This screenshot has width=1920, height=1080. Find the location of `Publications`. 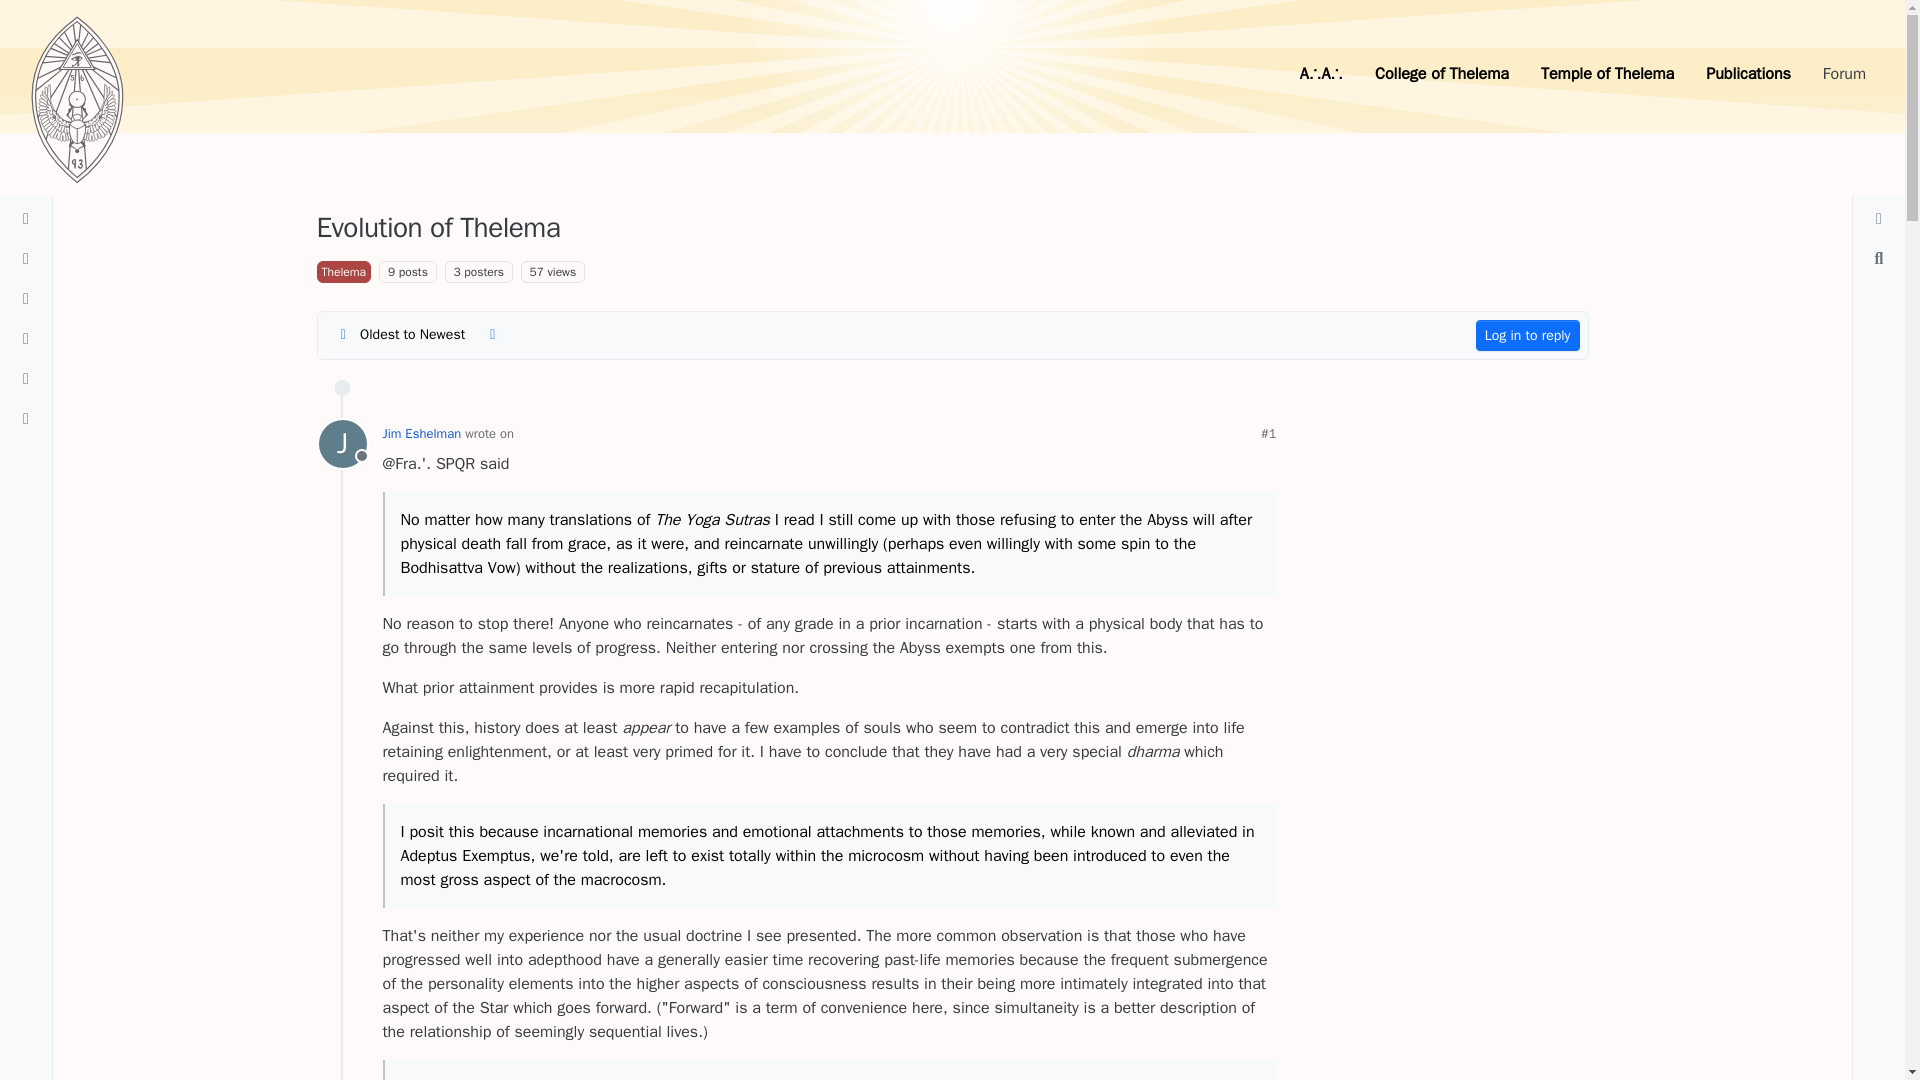

Publications is located at coordinates (342, 444).